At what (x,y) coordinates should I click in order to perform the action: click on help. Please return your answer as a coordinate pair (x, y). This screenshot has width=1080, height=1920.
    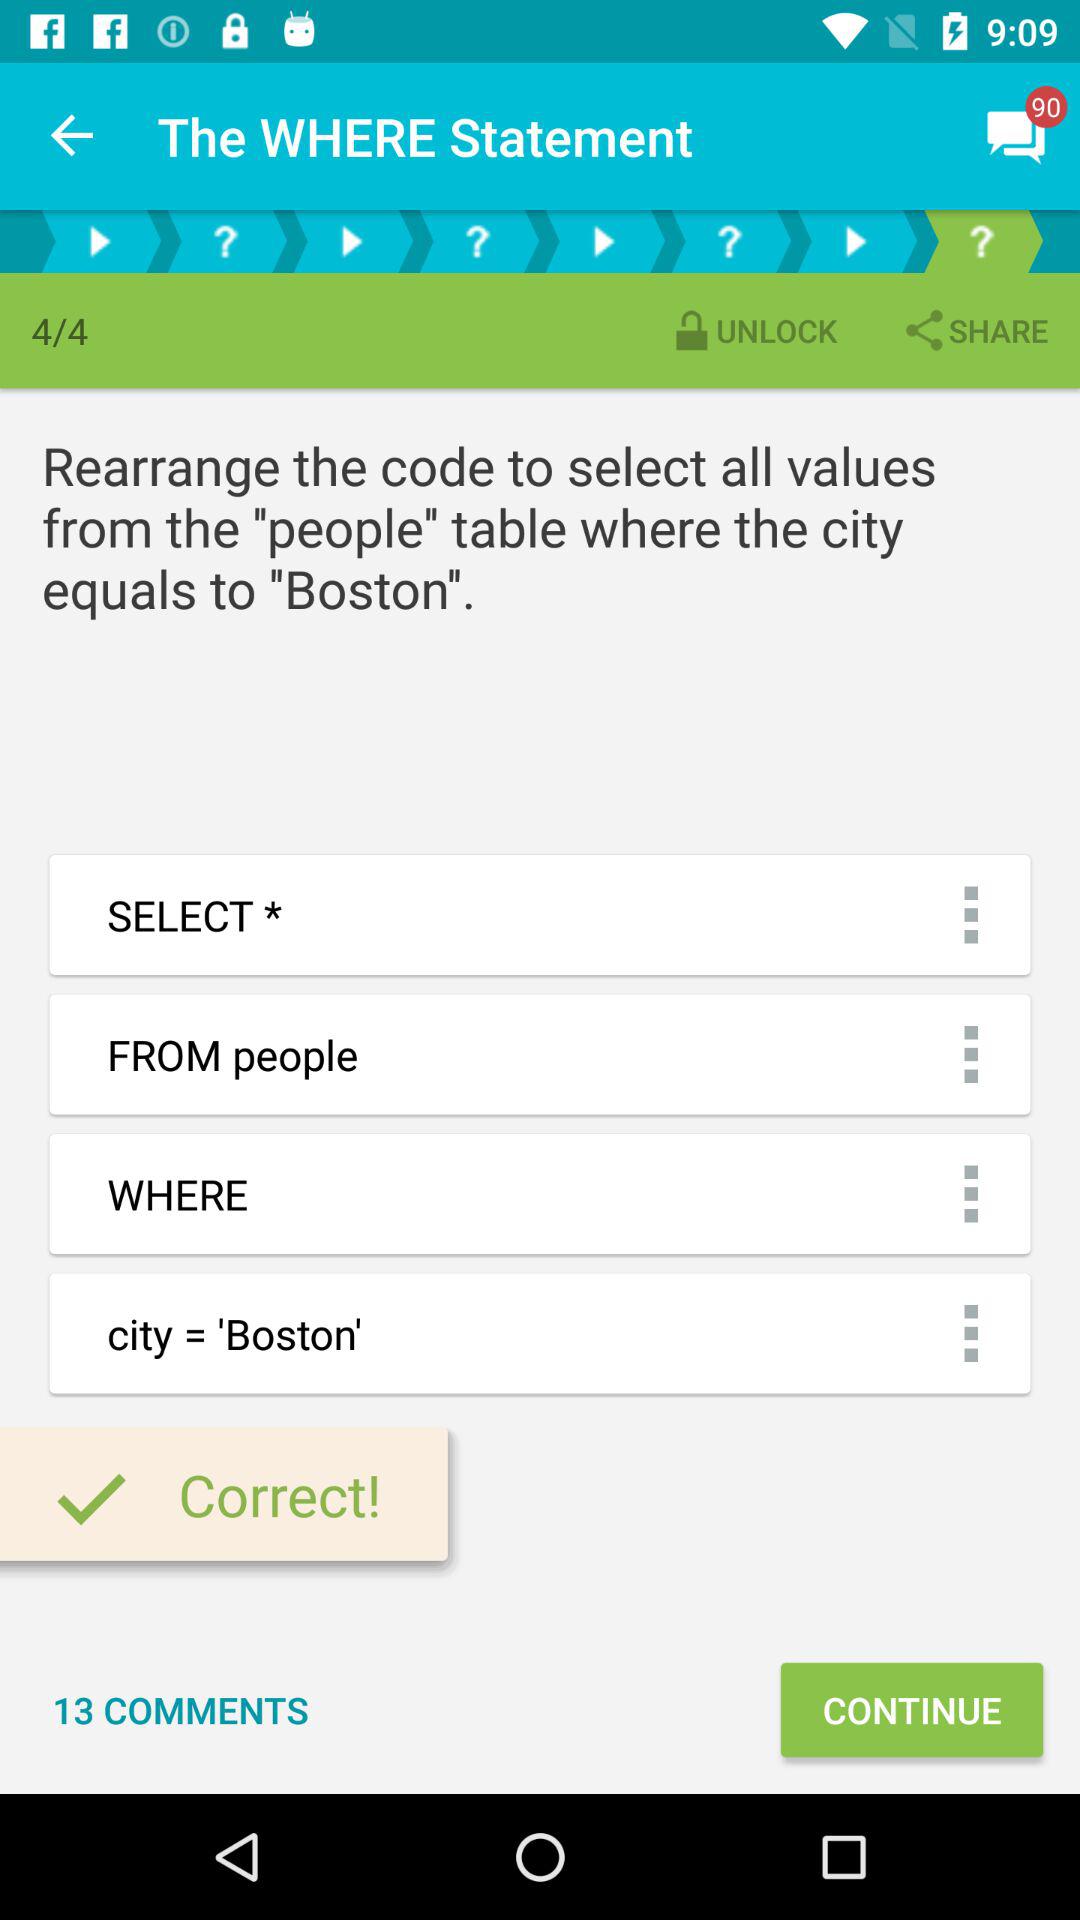
    Looking at the image, I should click on (225, 242).